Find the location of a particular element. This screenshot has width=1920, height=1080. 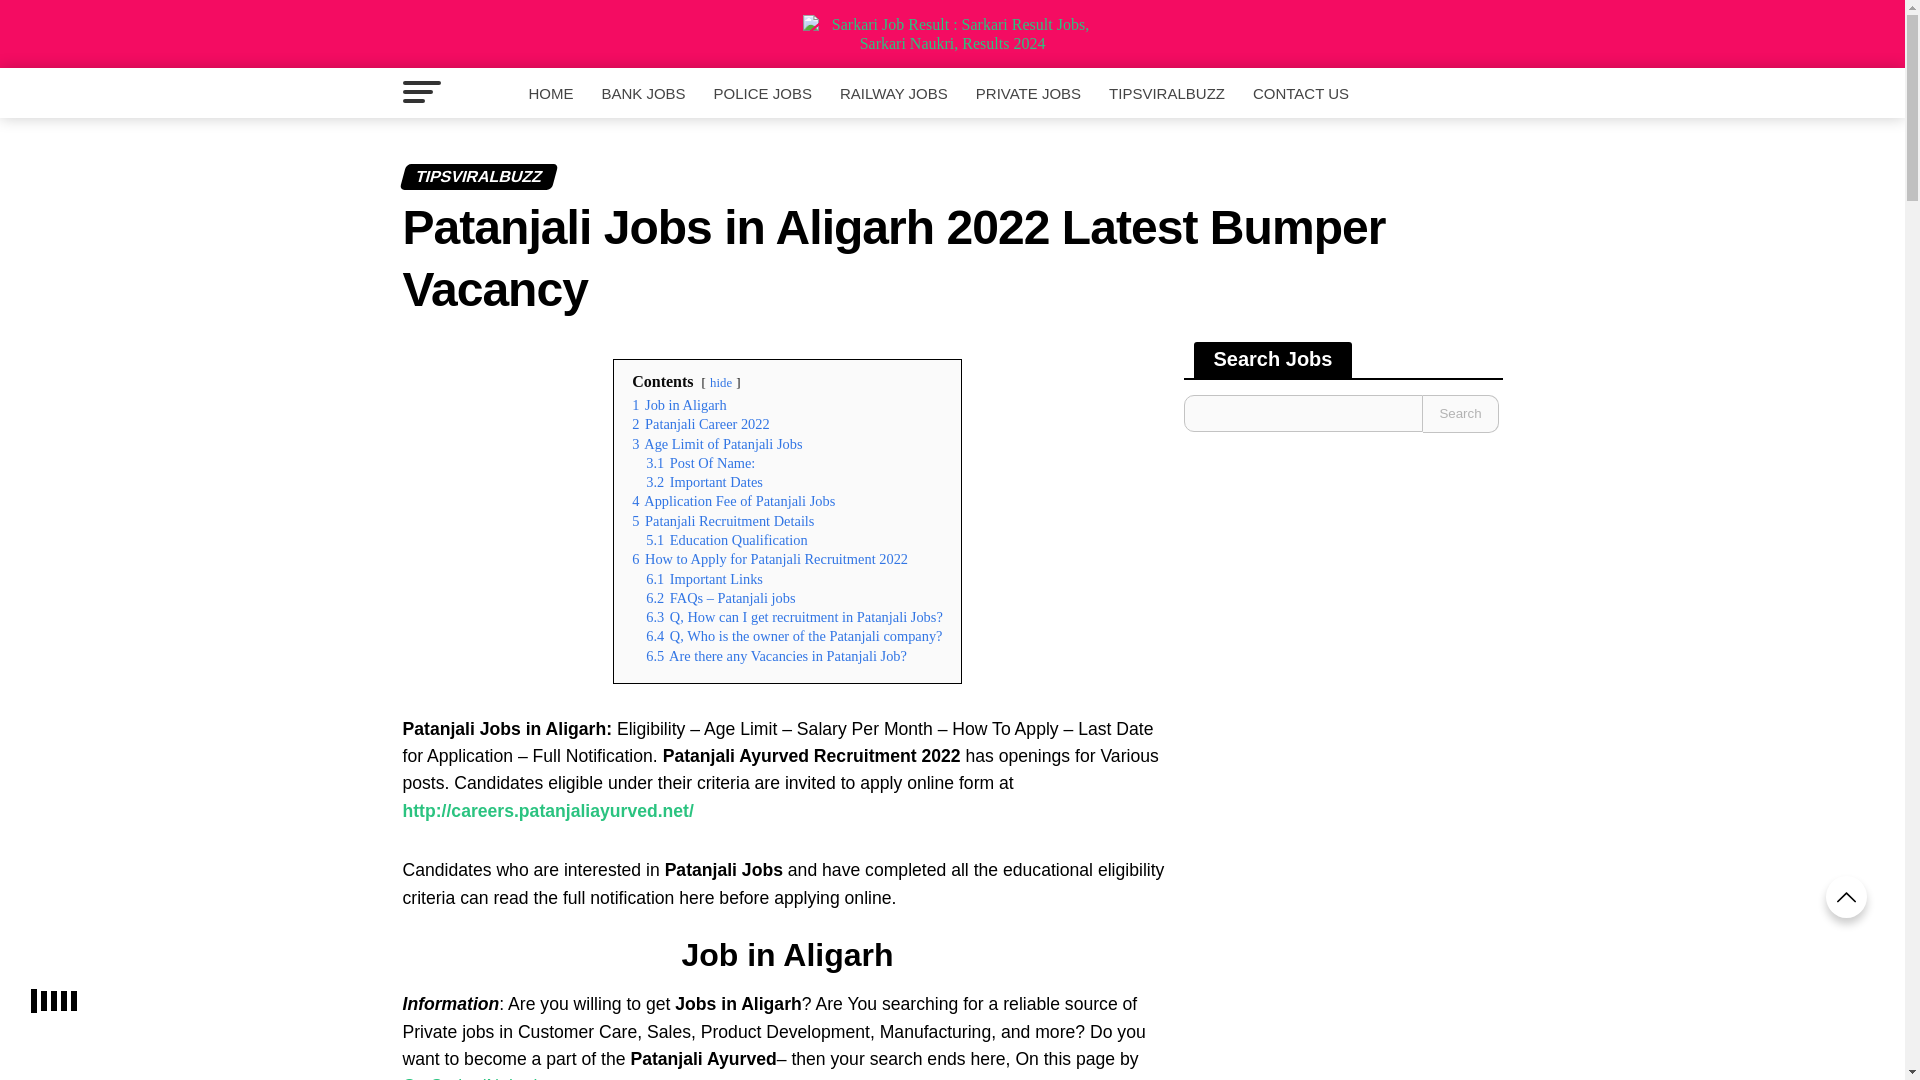

2 Patanjali Career 2022 is located at coordinates (700, 424).